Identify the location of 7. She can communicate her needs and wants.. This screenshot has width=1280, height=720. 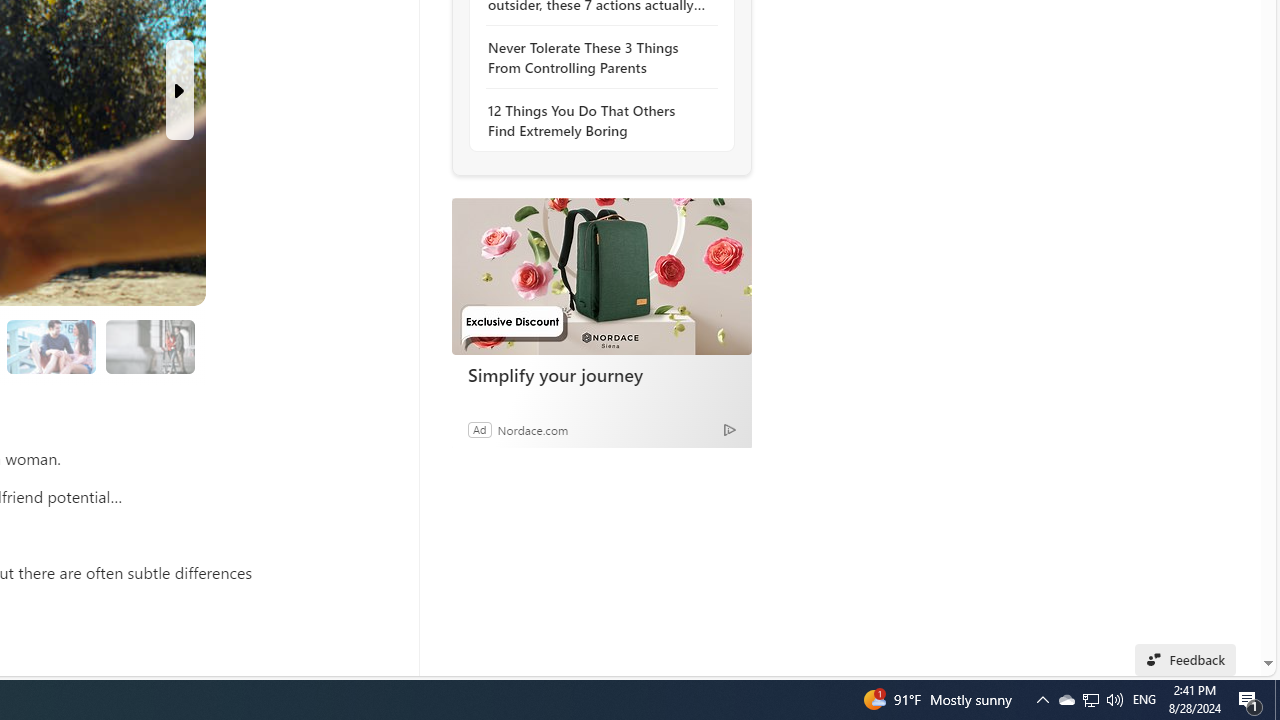
(149, 346).